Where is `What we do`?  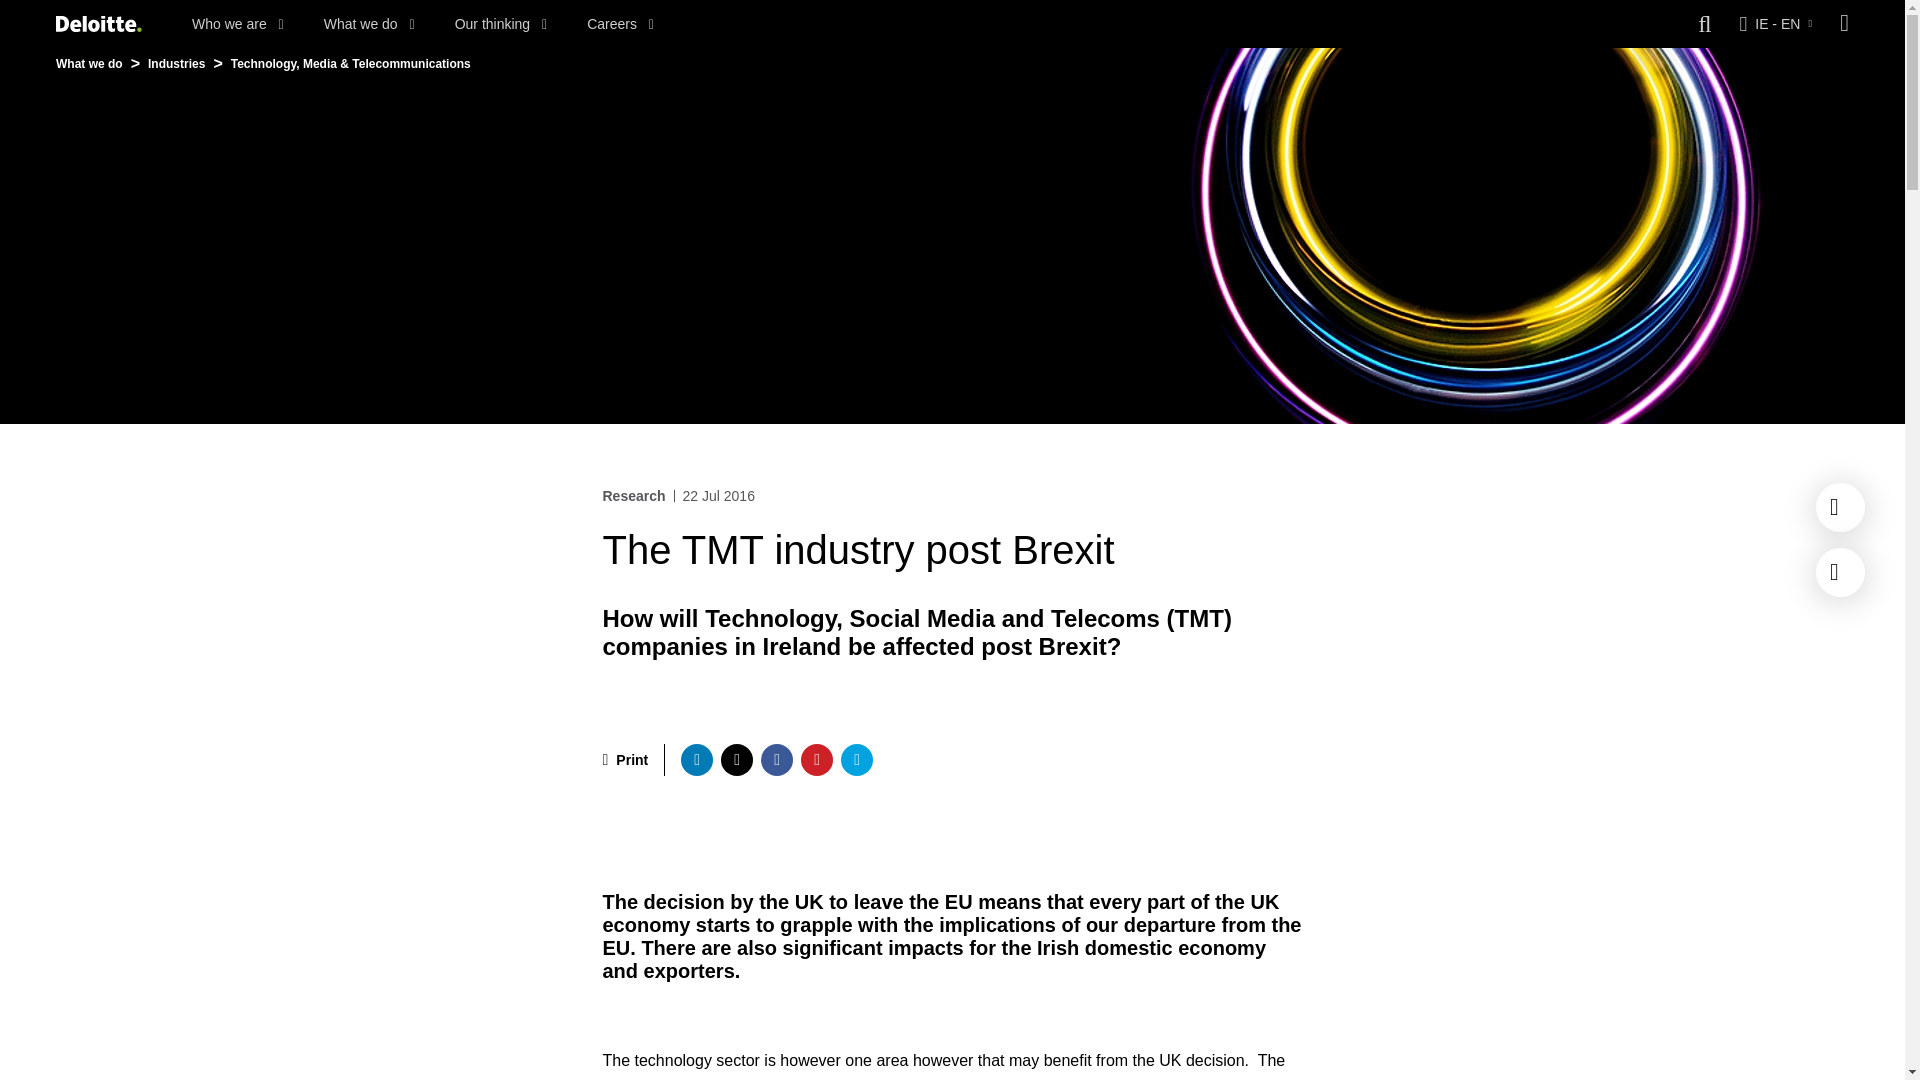 What we do is located at coordinates (369, 24).